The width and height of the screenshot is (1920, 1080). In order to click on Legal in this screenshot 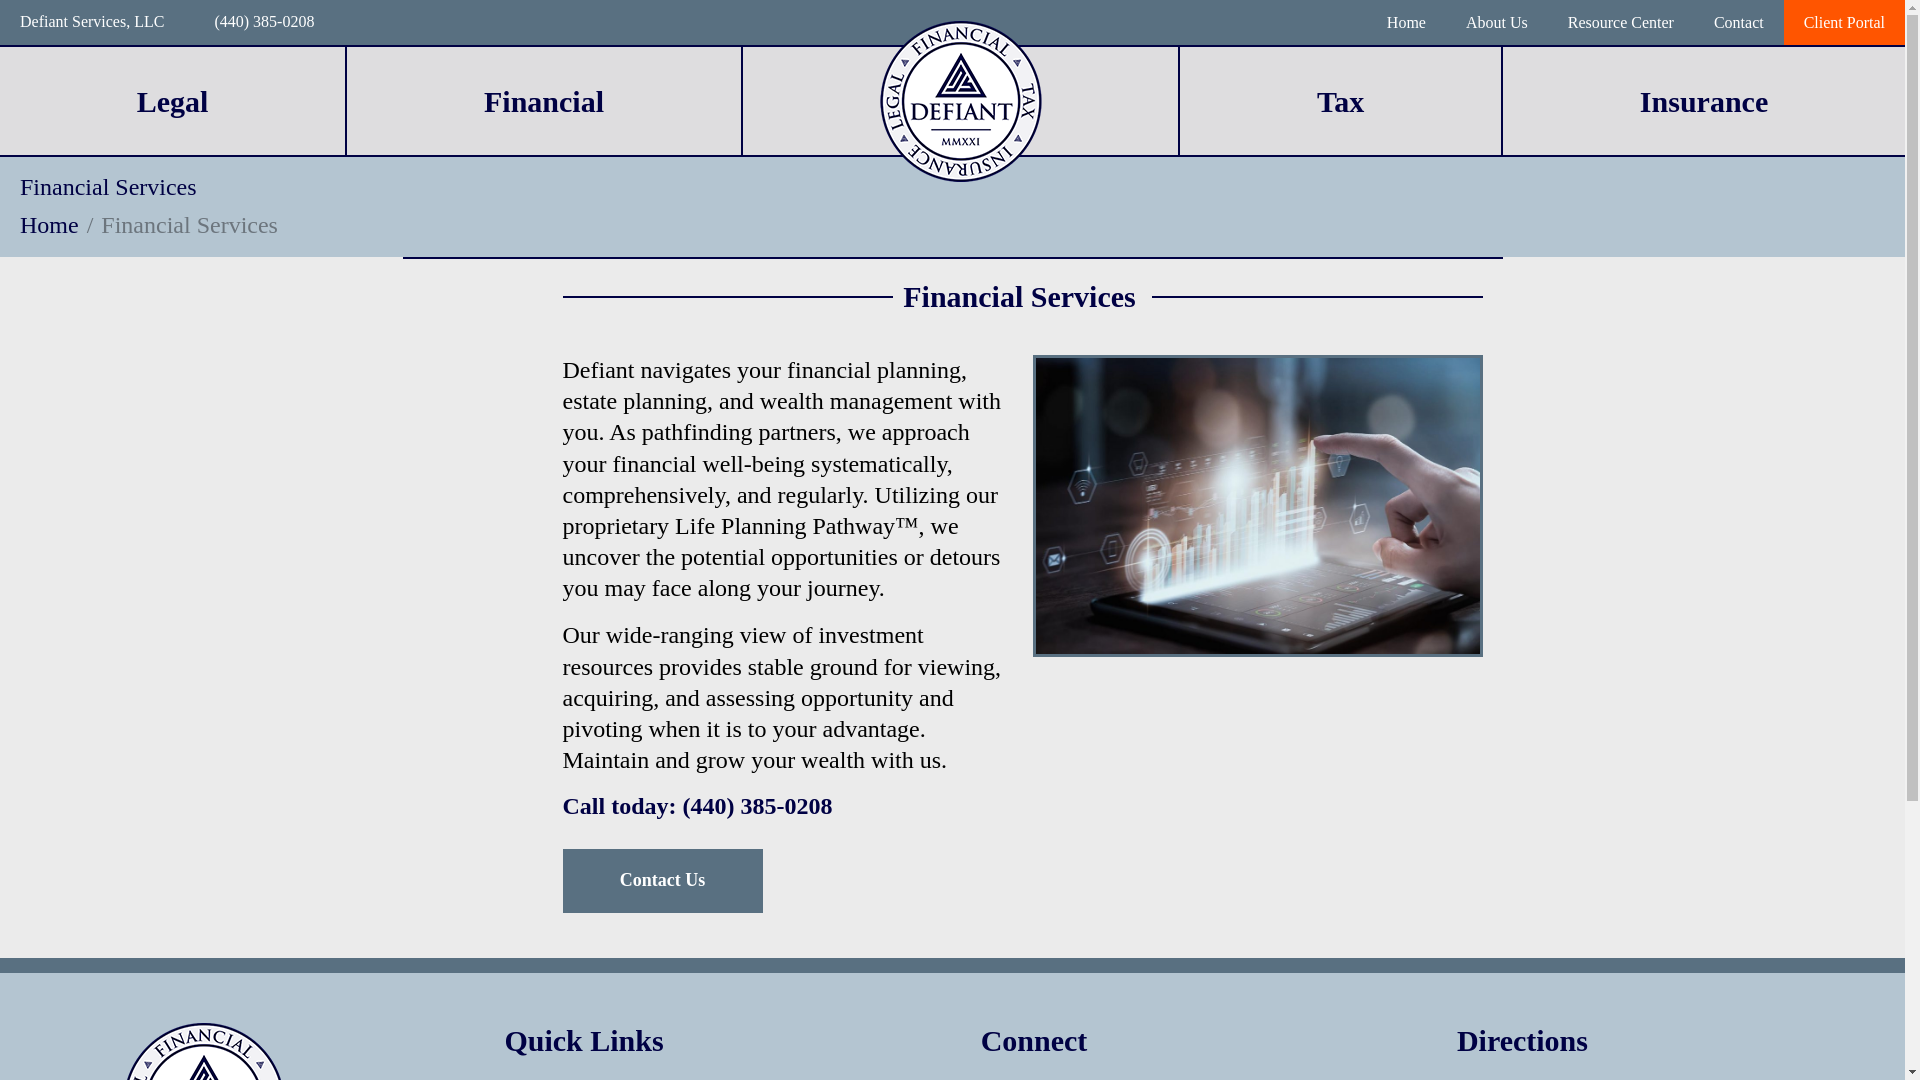, I will do `click(172, 101)`.